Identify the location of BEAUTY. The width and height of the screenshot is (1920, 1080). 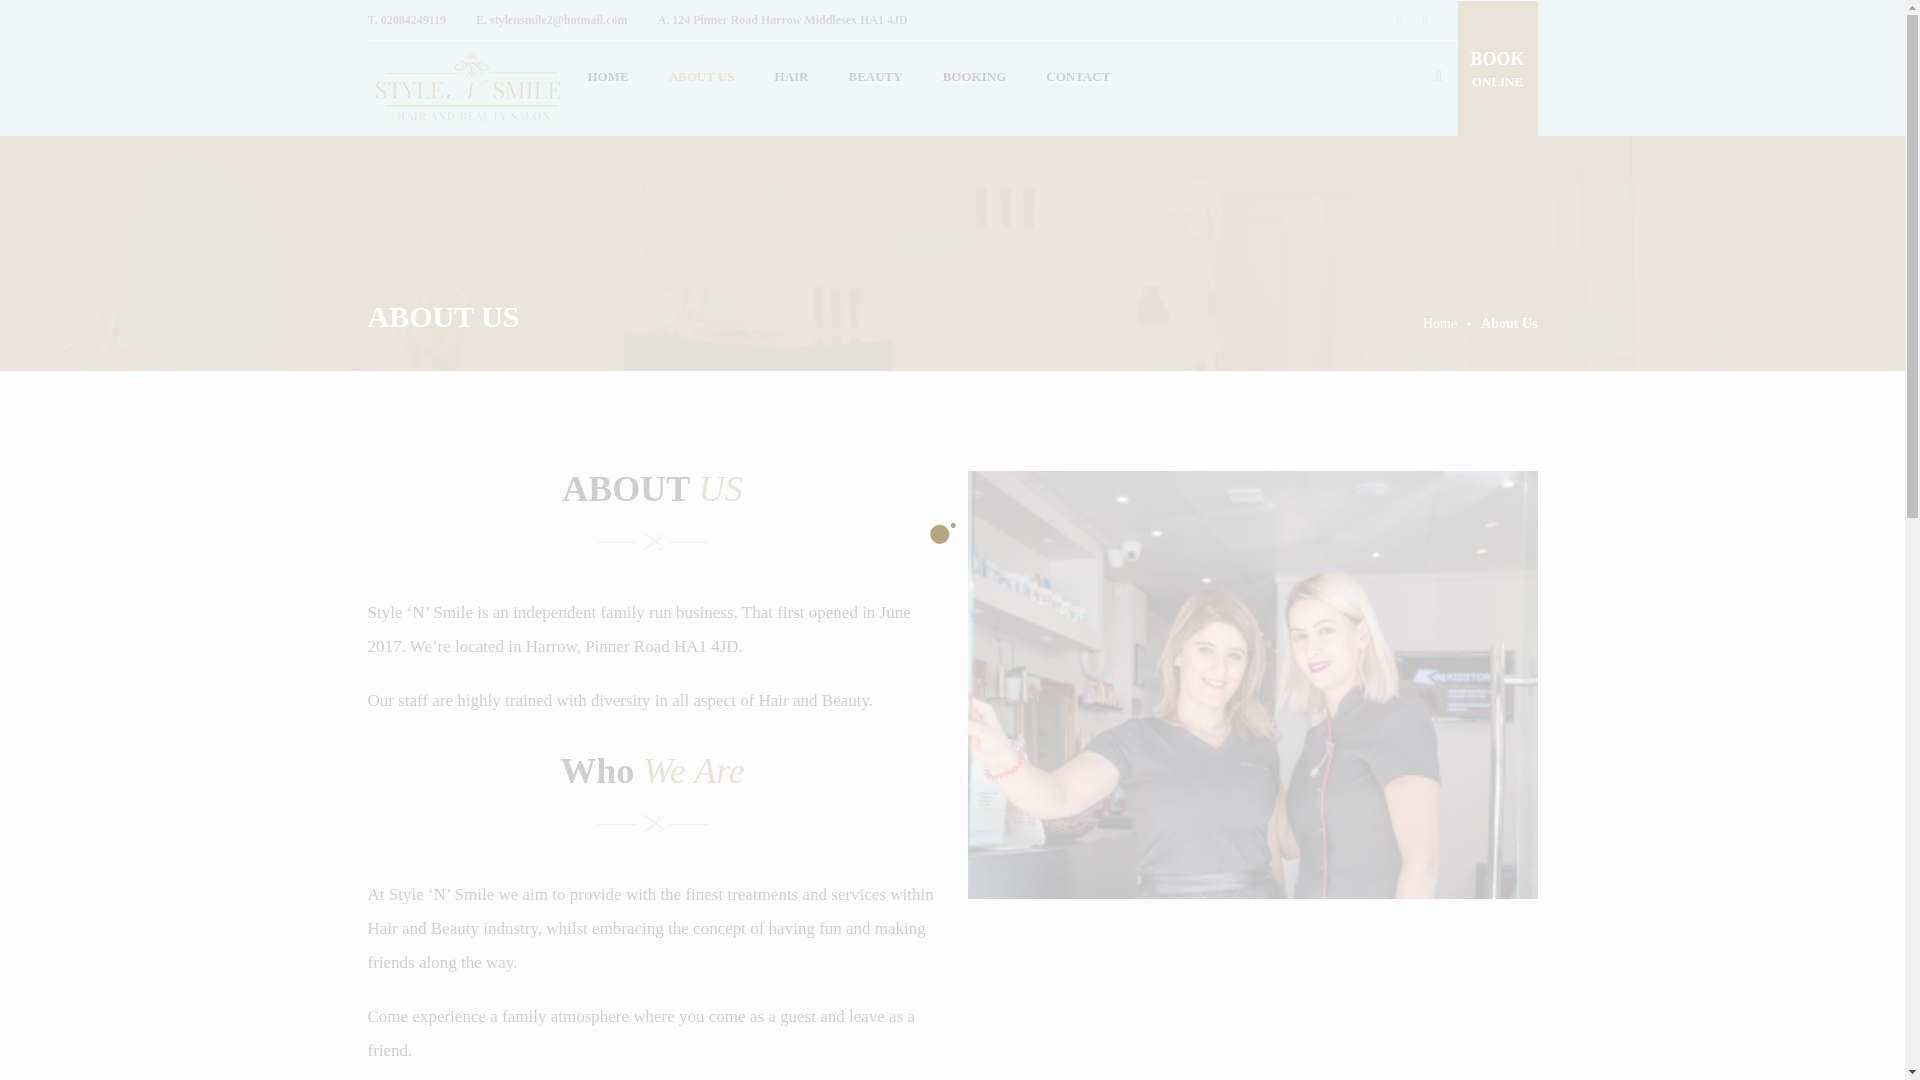
(874, 76).